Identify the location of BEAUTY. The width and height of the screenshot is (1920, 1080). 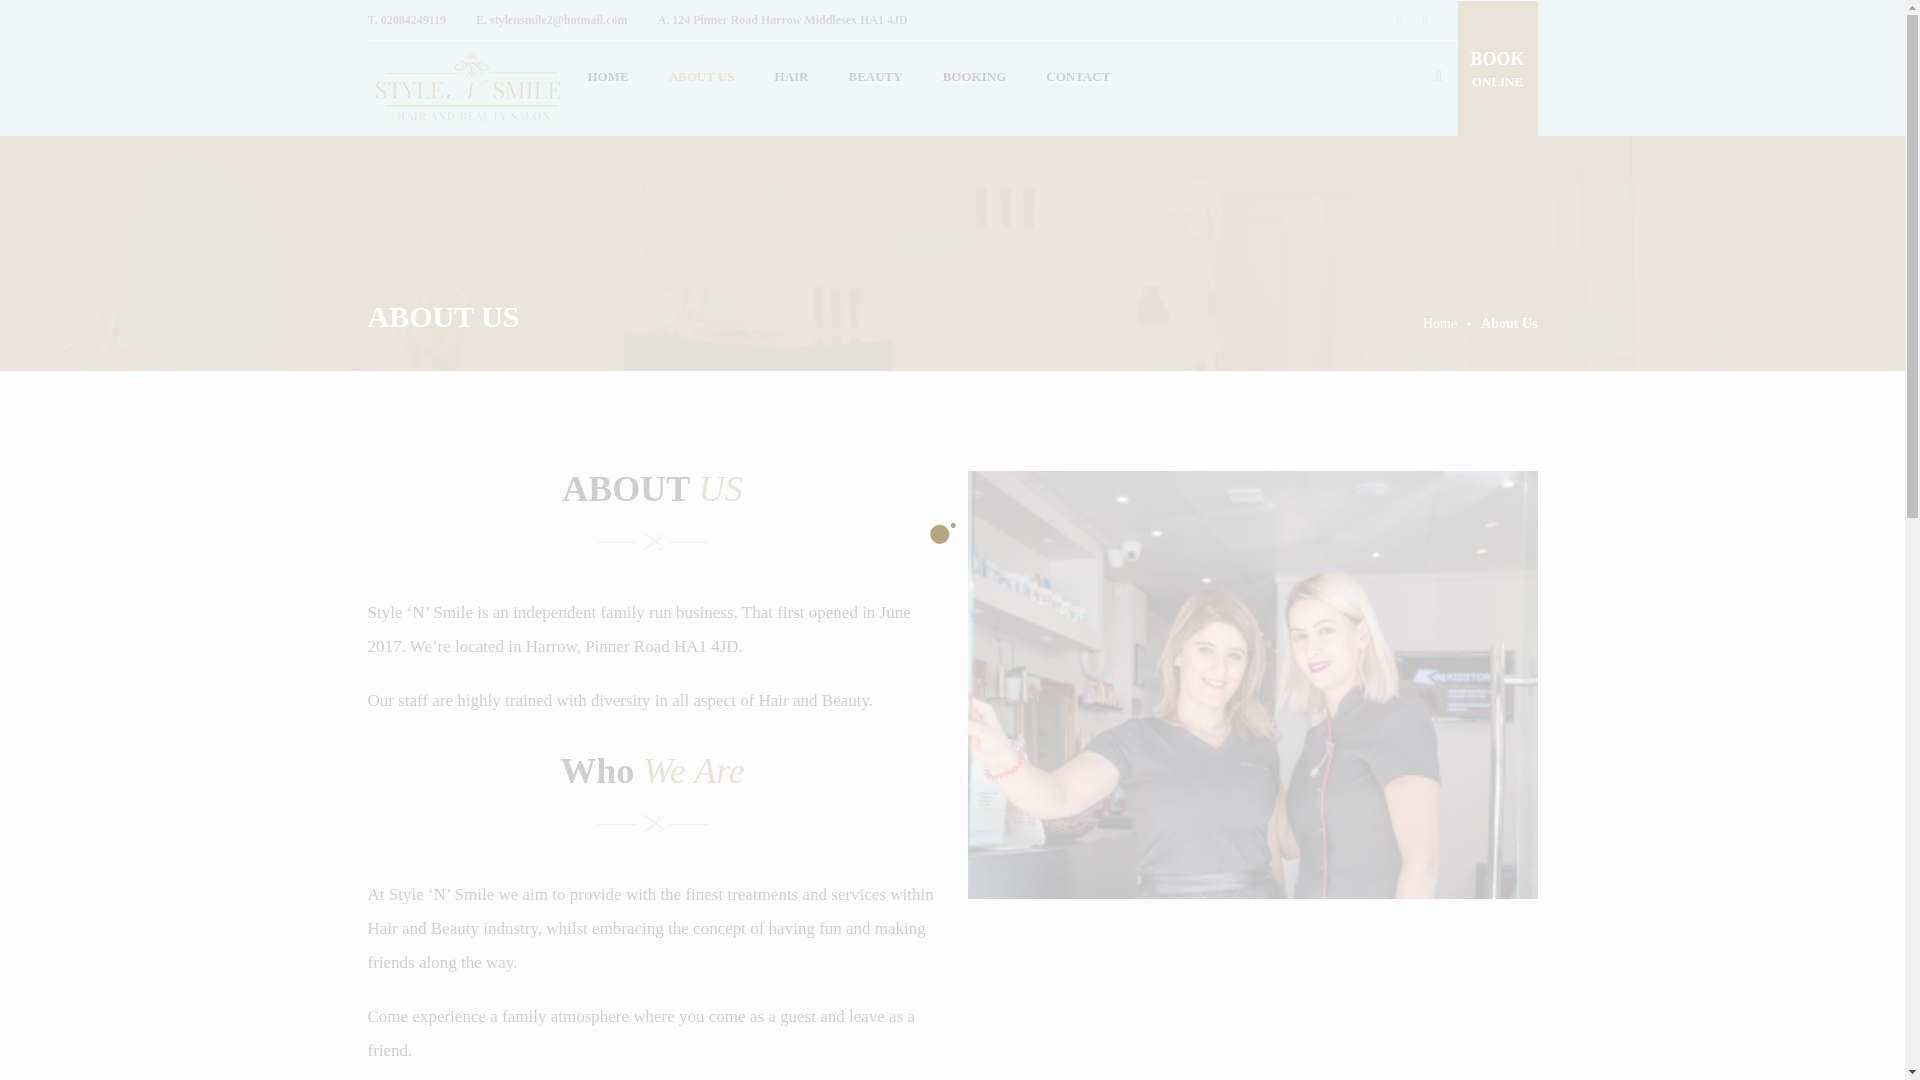
(874, 76).